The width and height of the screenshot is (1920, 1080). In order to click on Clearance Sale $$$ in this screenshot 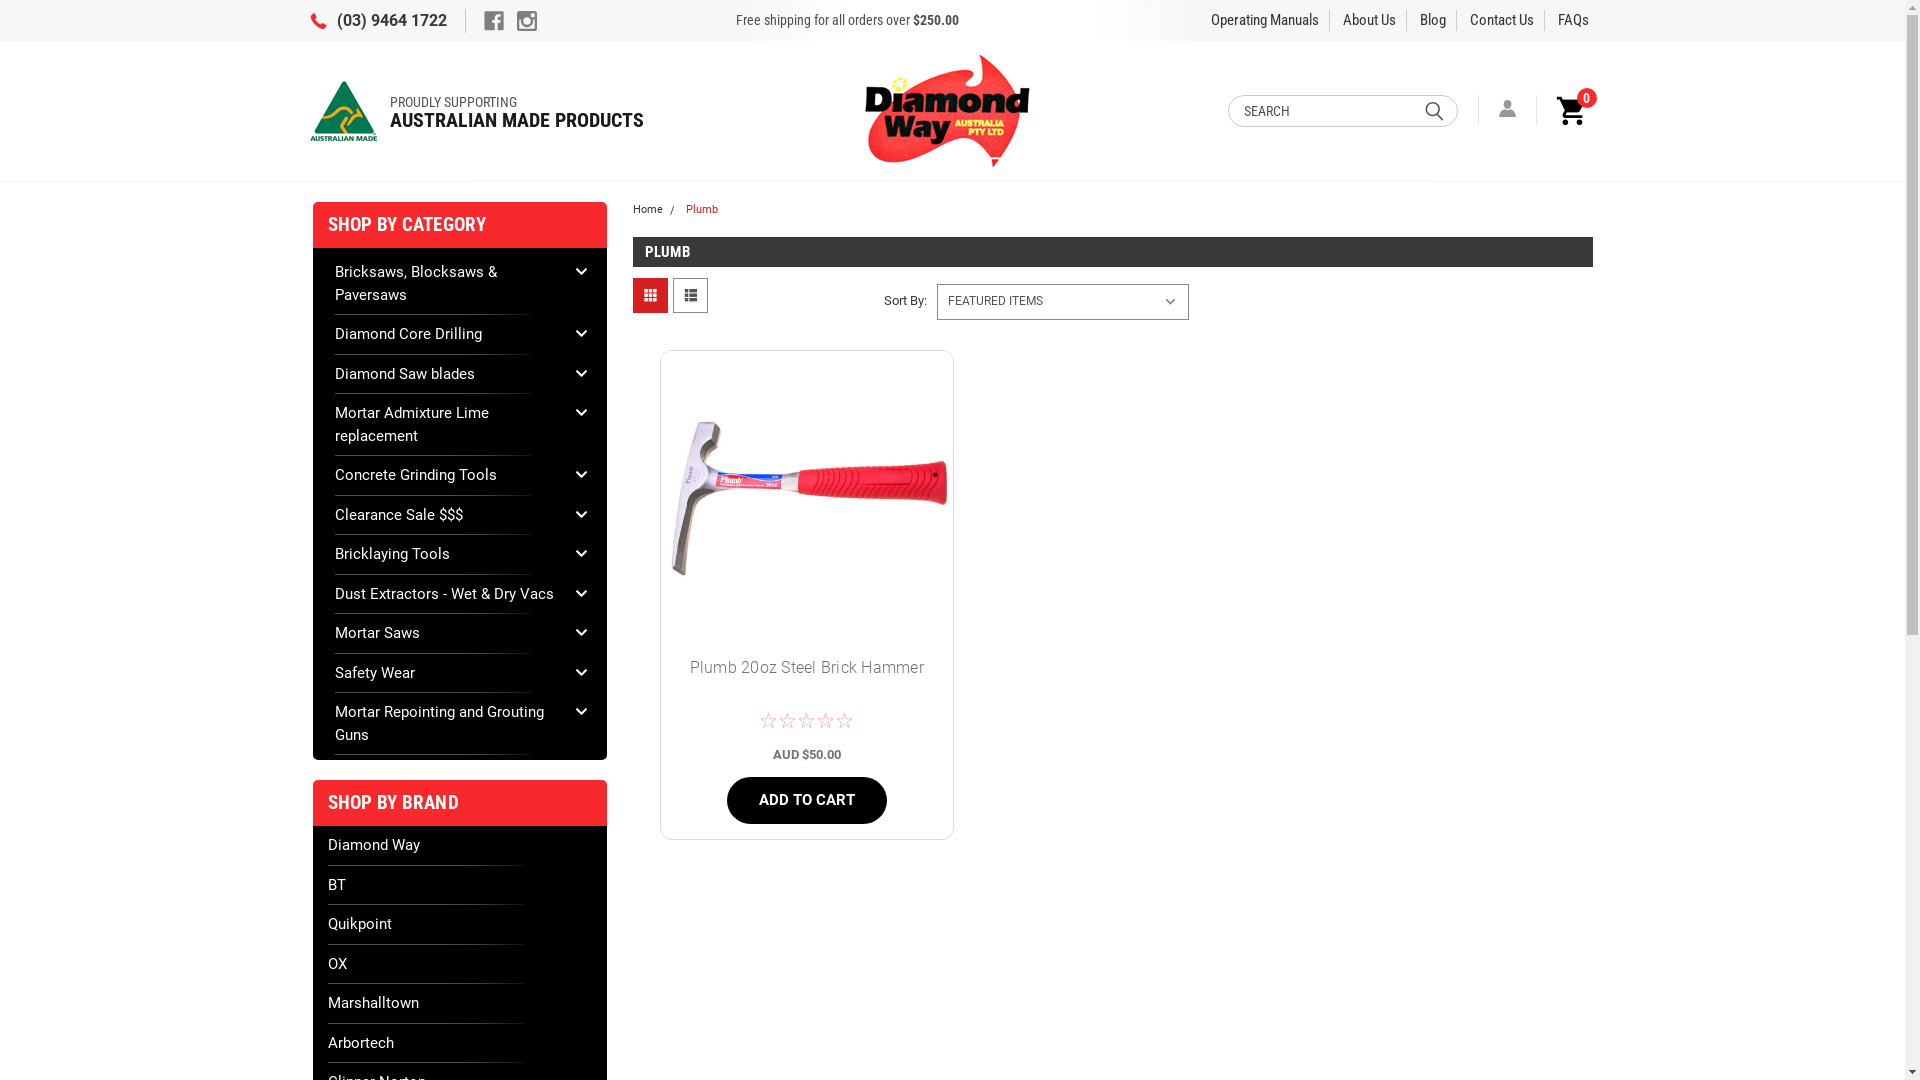, I will do `click(448, 516)`.